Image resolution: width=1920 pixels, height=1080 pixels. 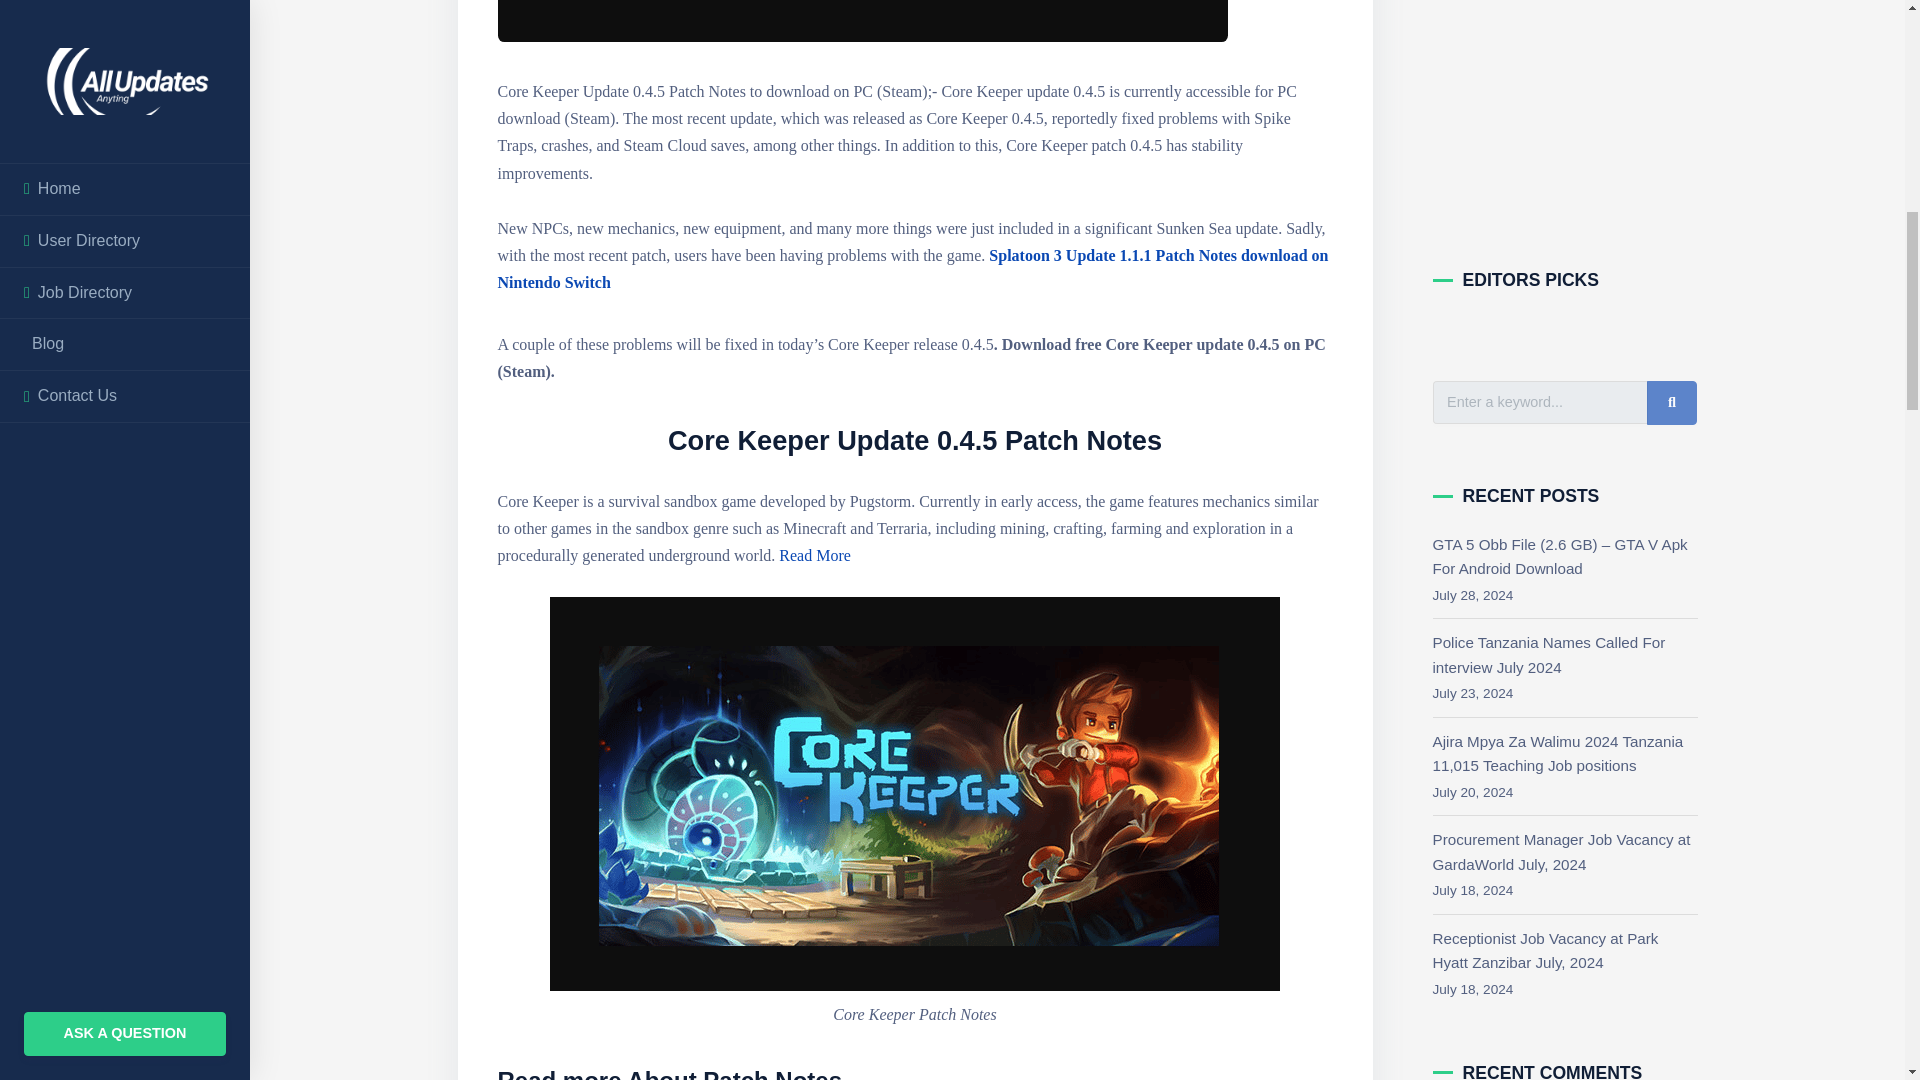 What do you see at coordinates (1548, 654) in the screenshot?
I see `Police Tanzania Names Called For interview July 2024` at bounding box center [1548, 654].